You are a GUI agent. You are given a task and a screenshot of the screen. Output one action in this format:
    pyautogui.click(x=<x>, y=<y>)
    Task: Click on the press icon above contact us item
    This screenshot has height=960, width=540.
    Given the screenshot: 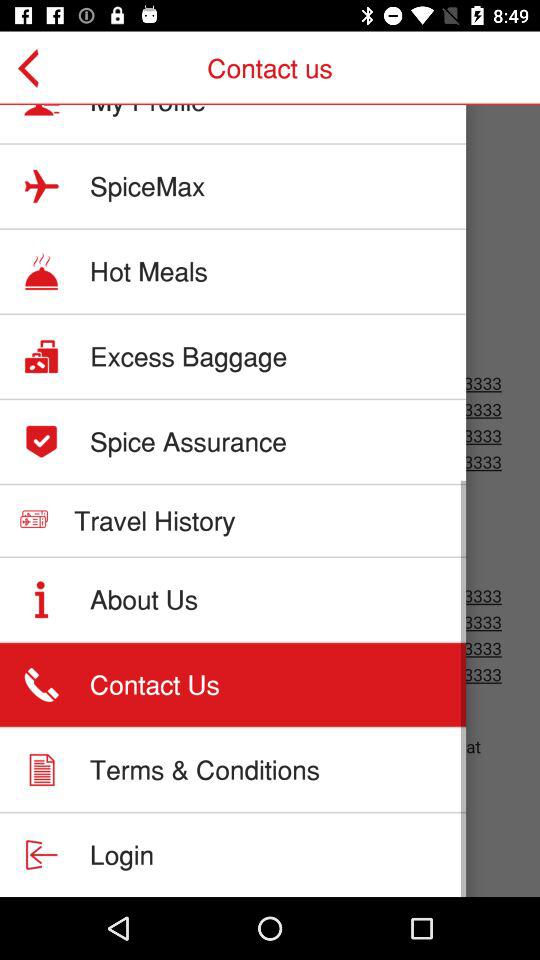 What is the action you would take?
    pyautogui.click(x=144, y=599)
    